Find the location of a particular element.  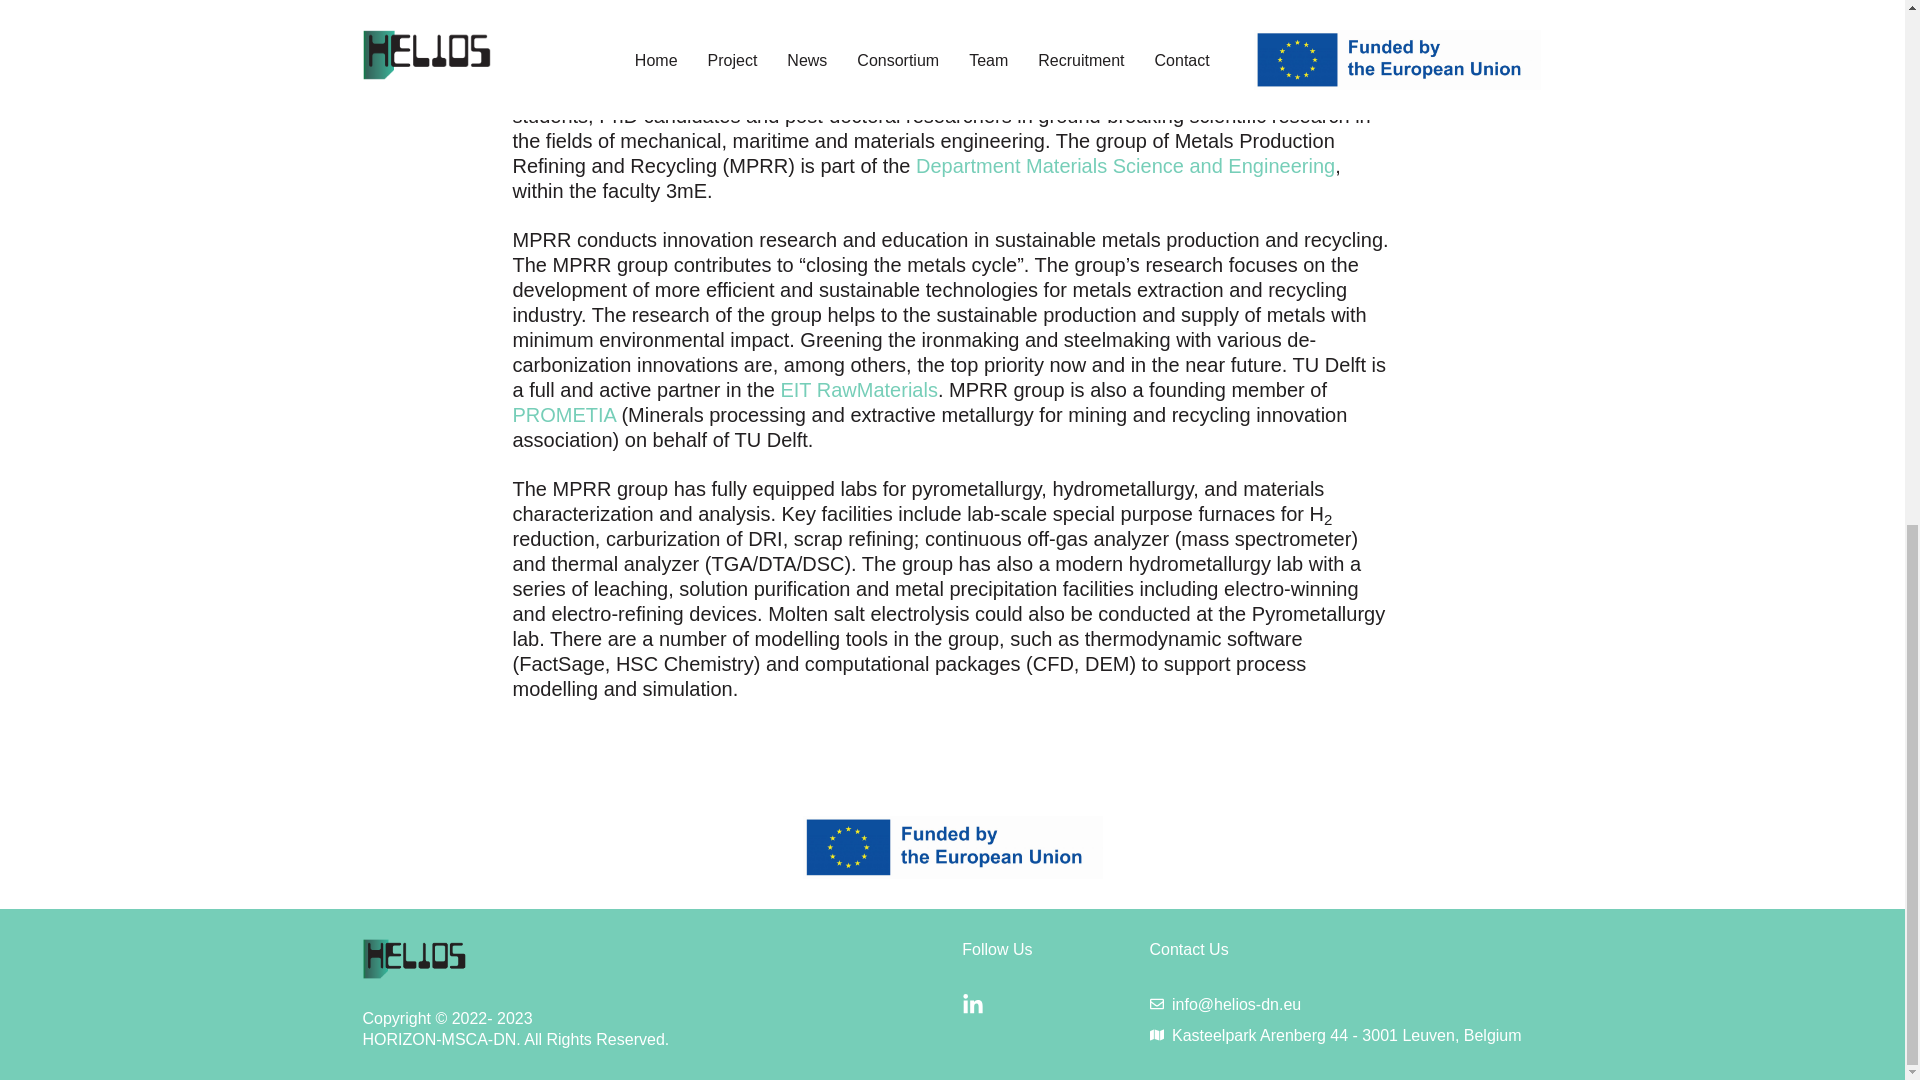

Kasteelpark Arenberg 44 - 3001 Leuven, Belgium is located at coordinates (1336, 1035).